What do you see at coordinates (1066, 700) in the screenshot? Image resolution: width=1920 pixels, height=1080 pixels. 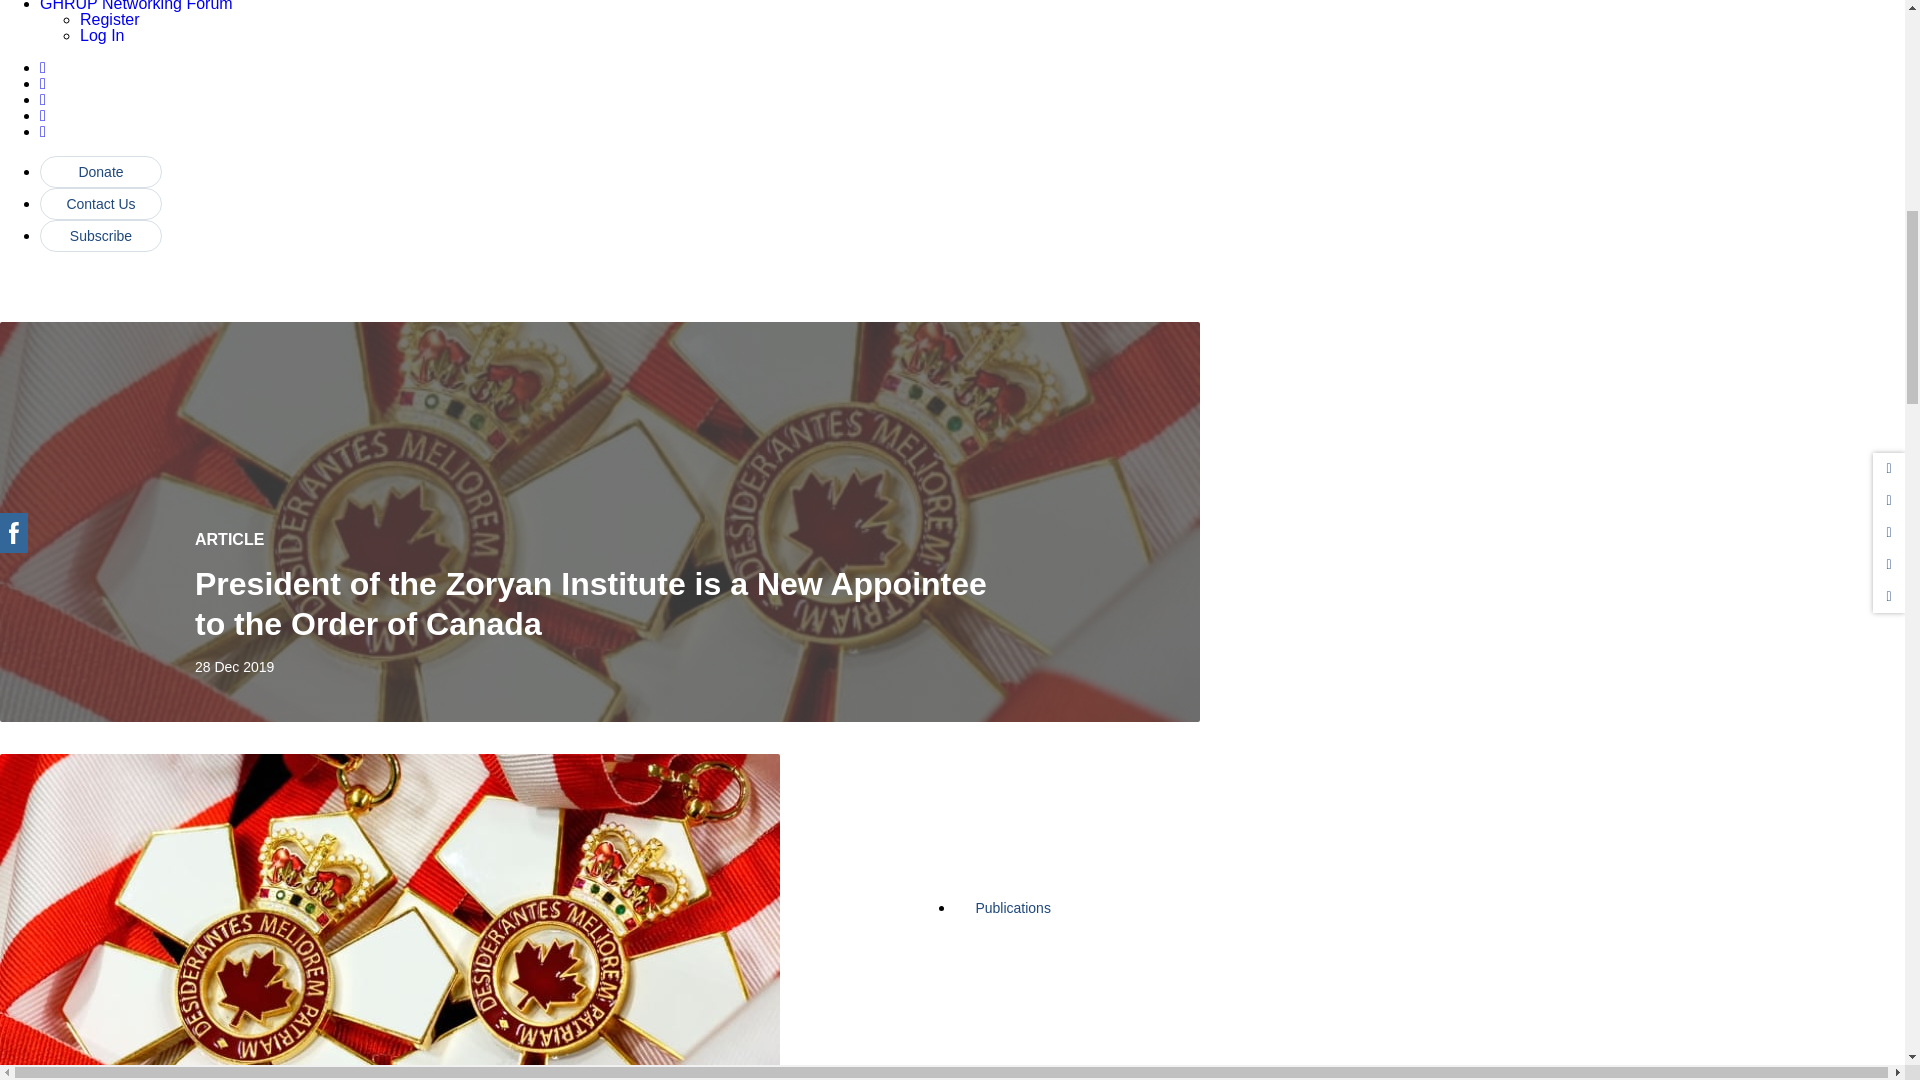 I see `About Us` at bounding box center [1066, 700].